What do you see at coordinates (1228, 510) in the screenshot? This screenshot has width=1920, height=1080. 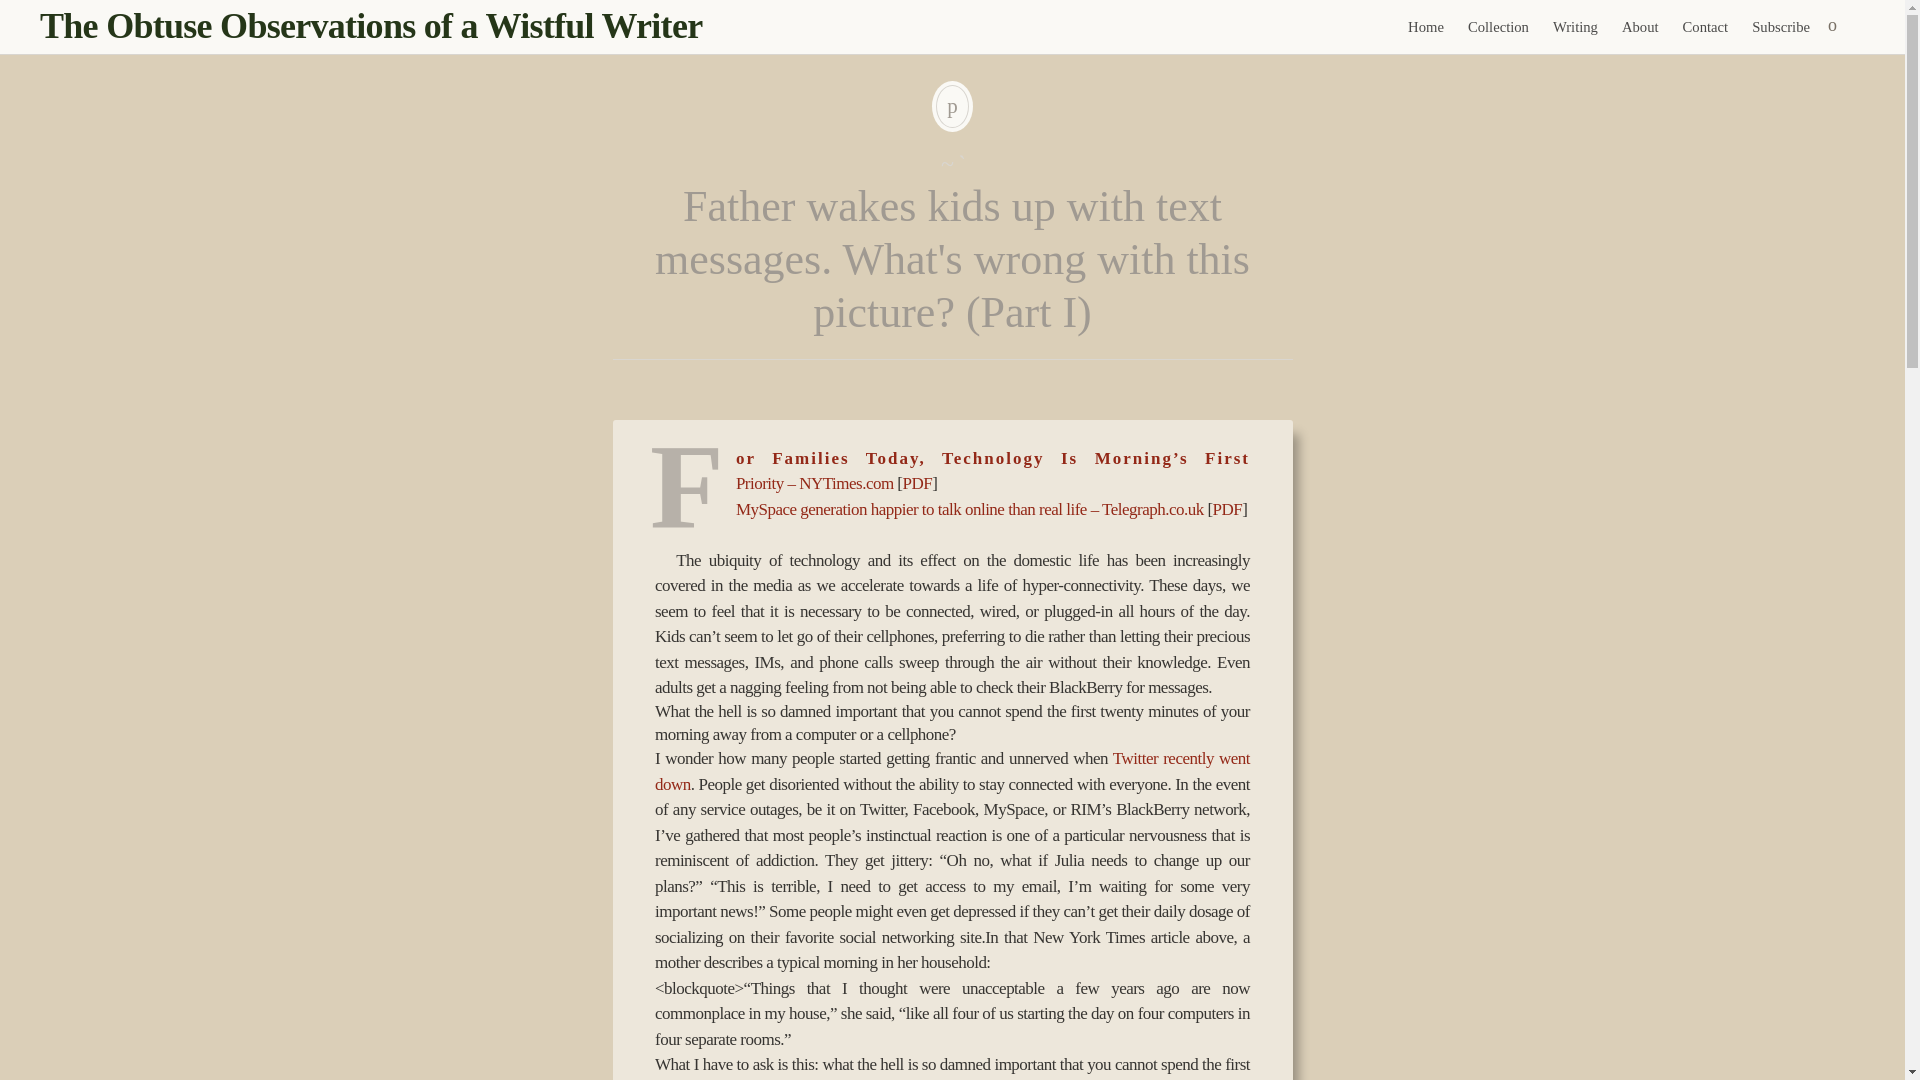 I see `PDF` at bounding box center [1228, 510].